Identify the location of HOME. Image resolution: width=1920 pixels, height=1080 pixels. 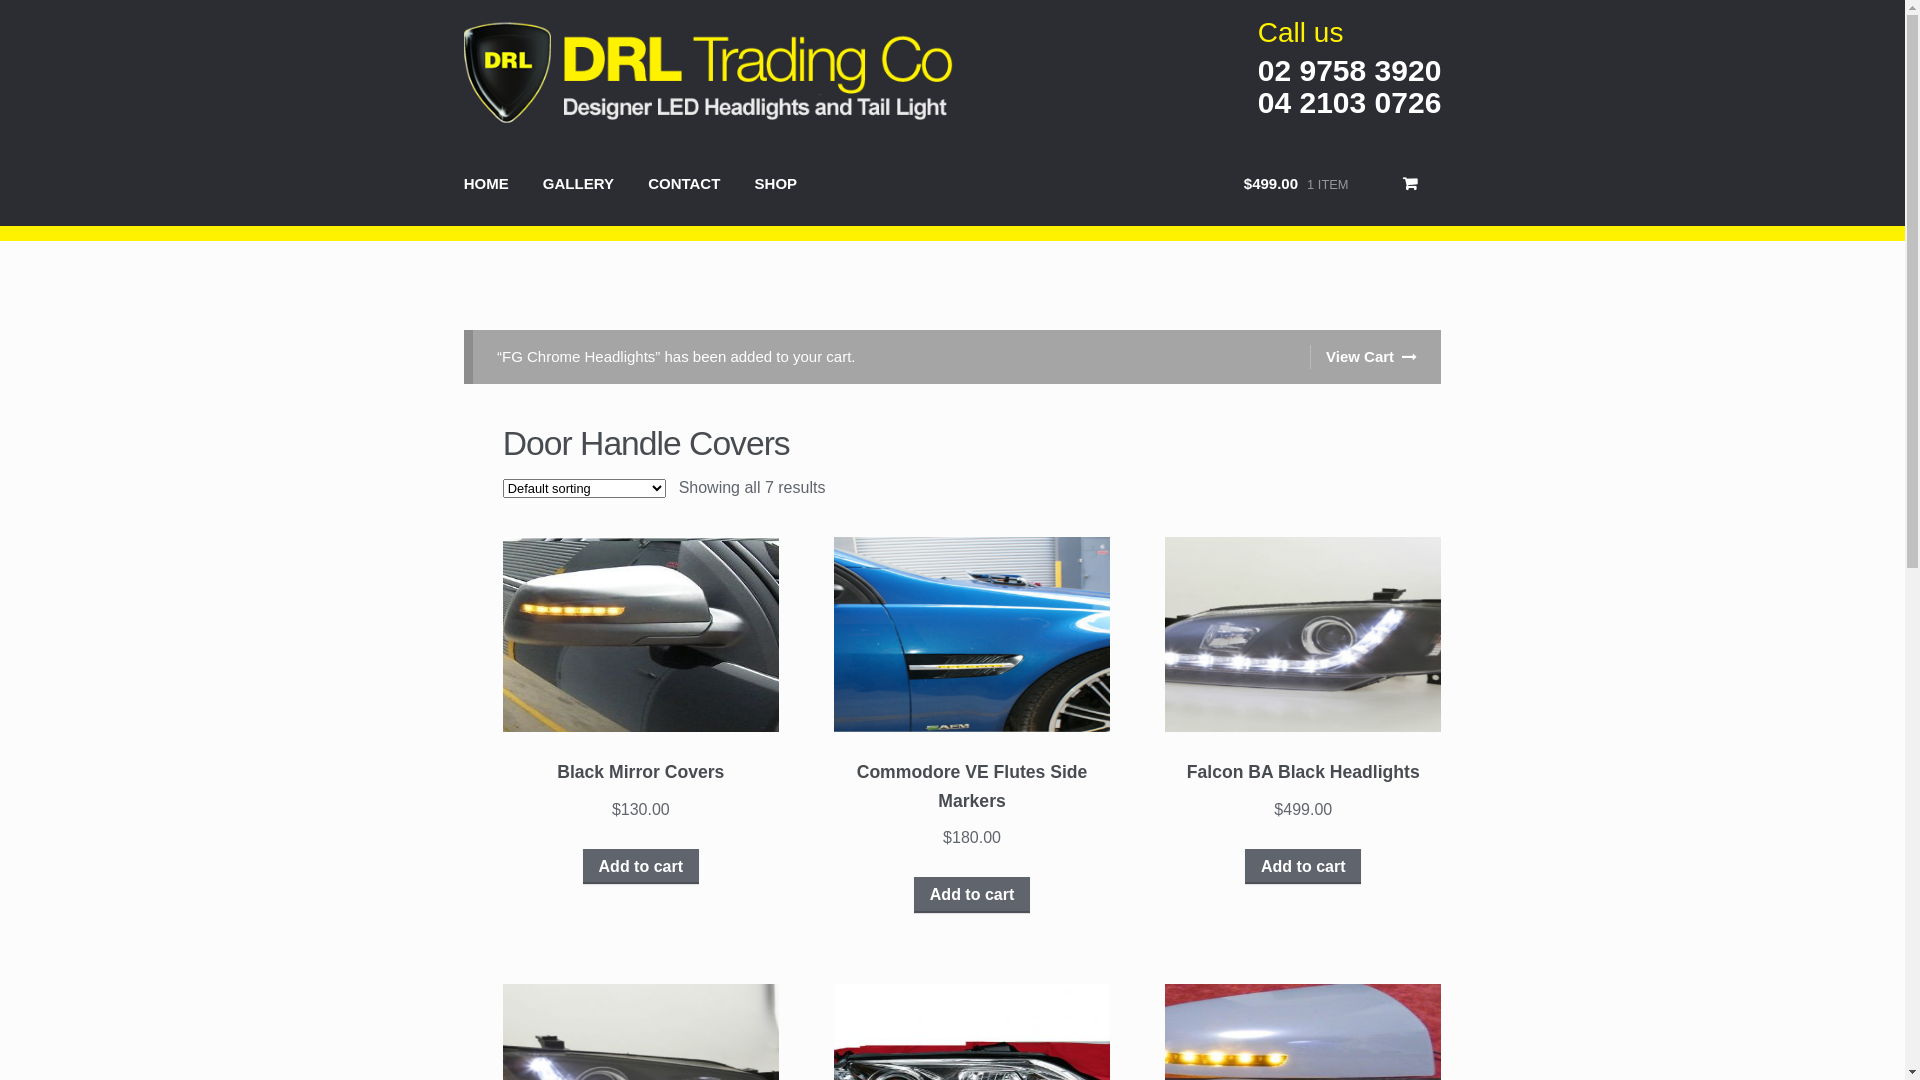
(486, 189).